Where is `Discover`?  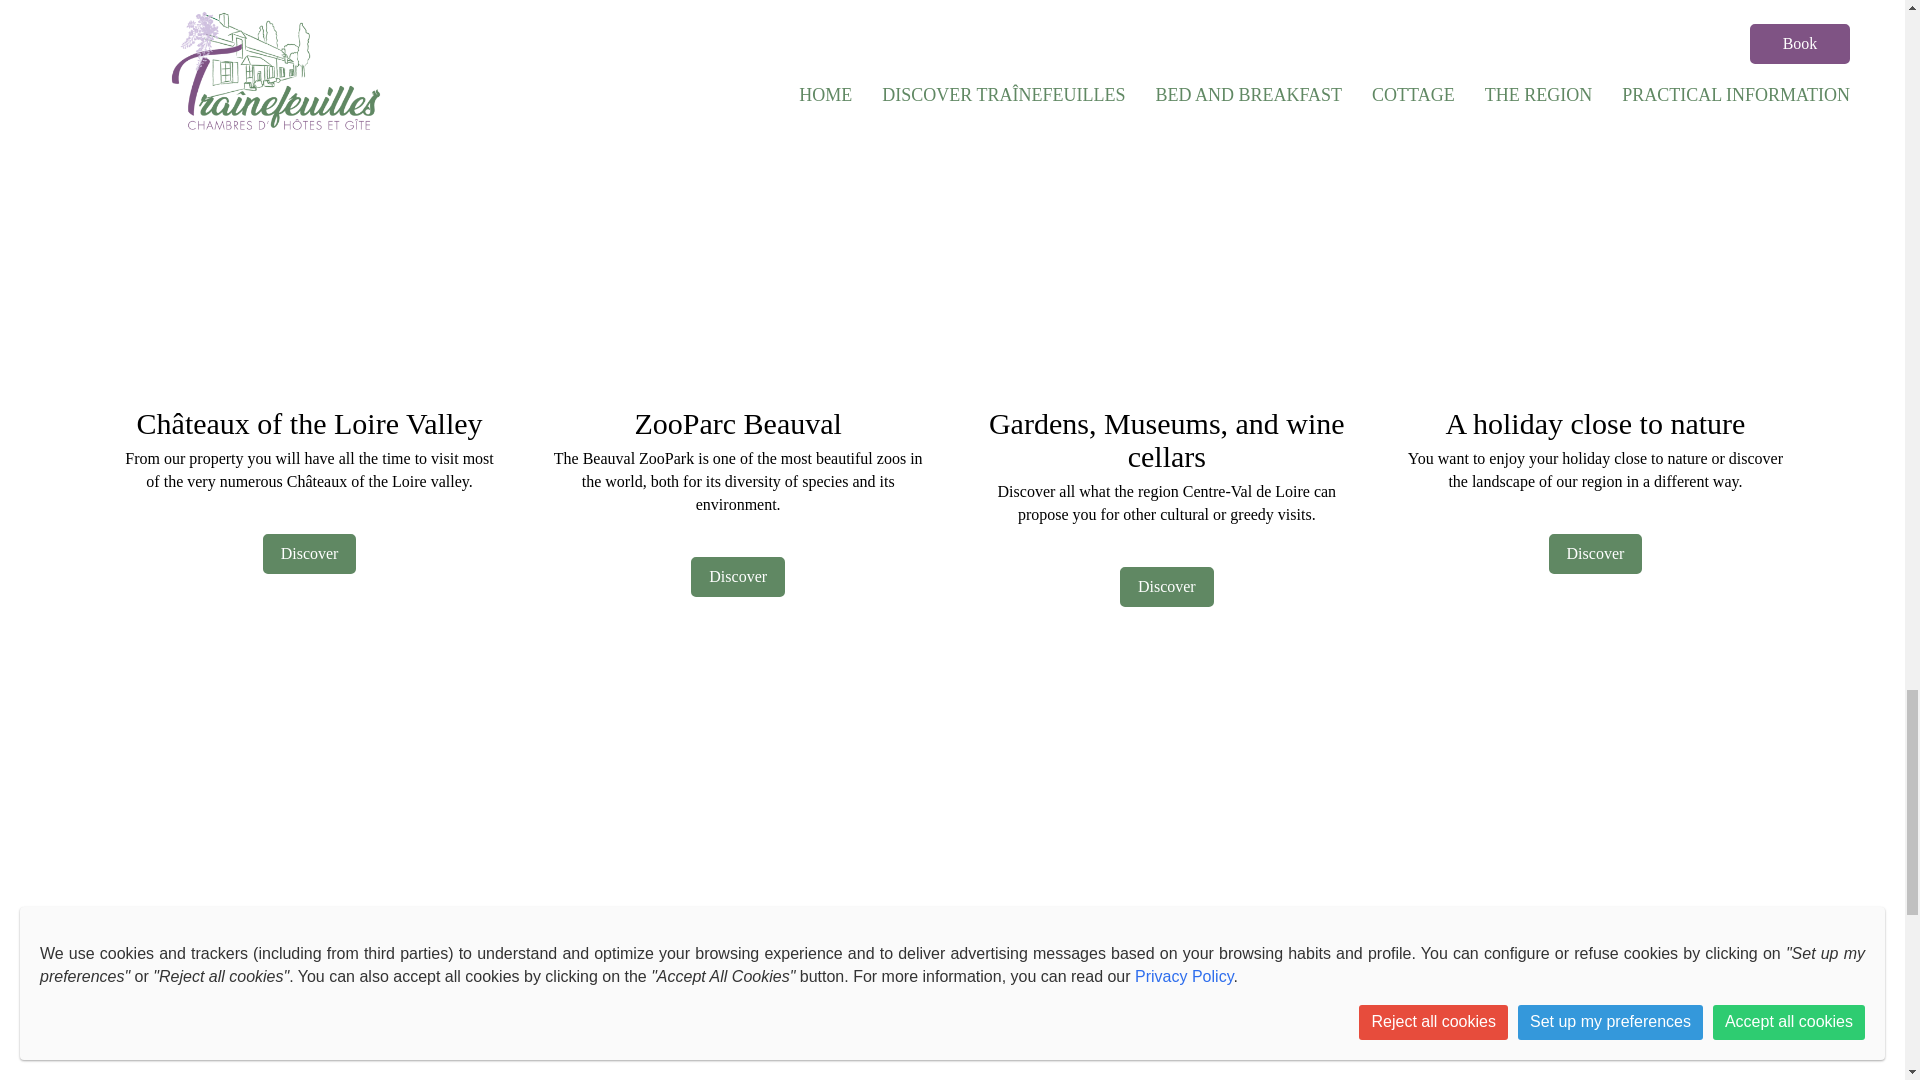
Discover is located at coordinates (1596, 553).